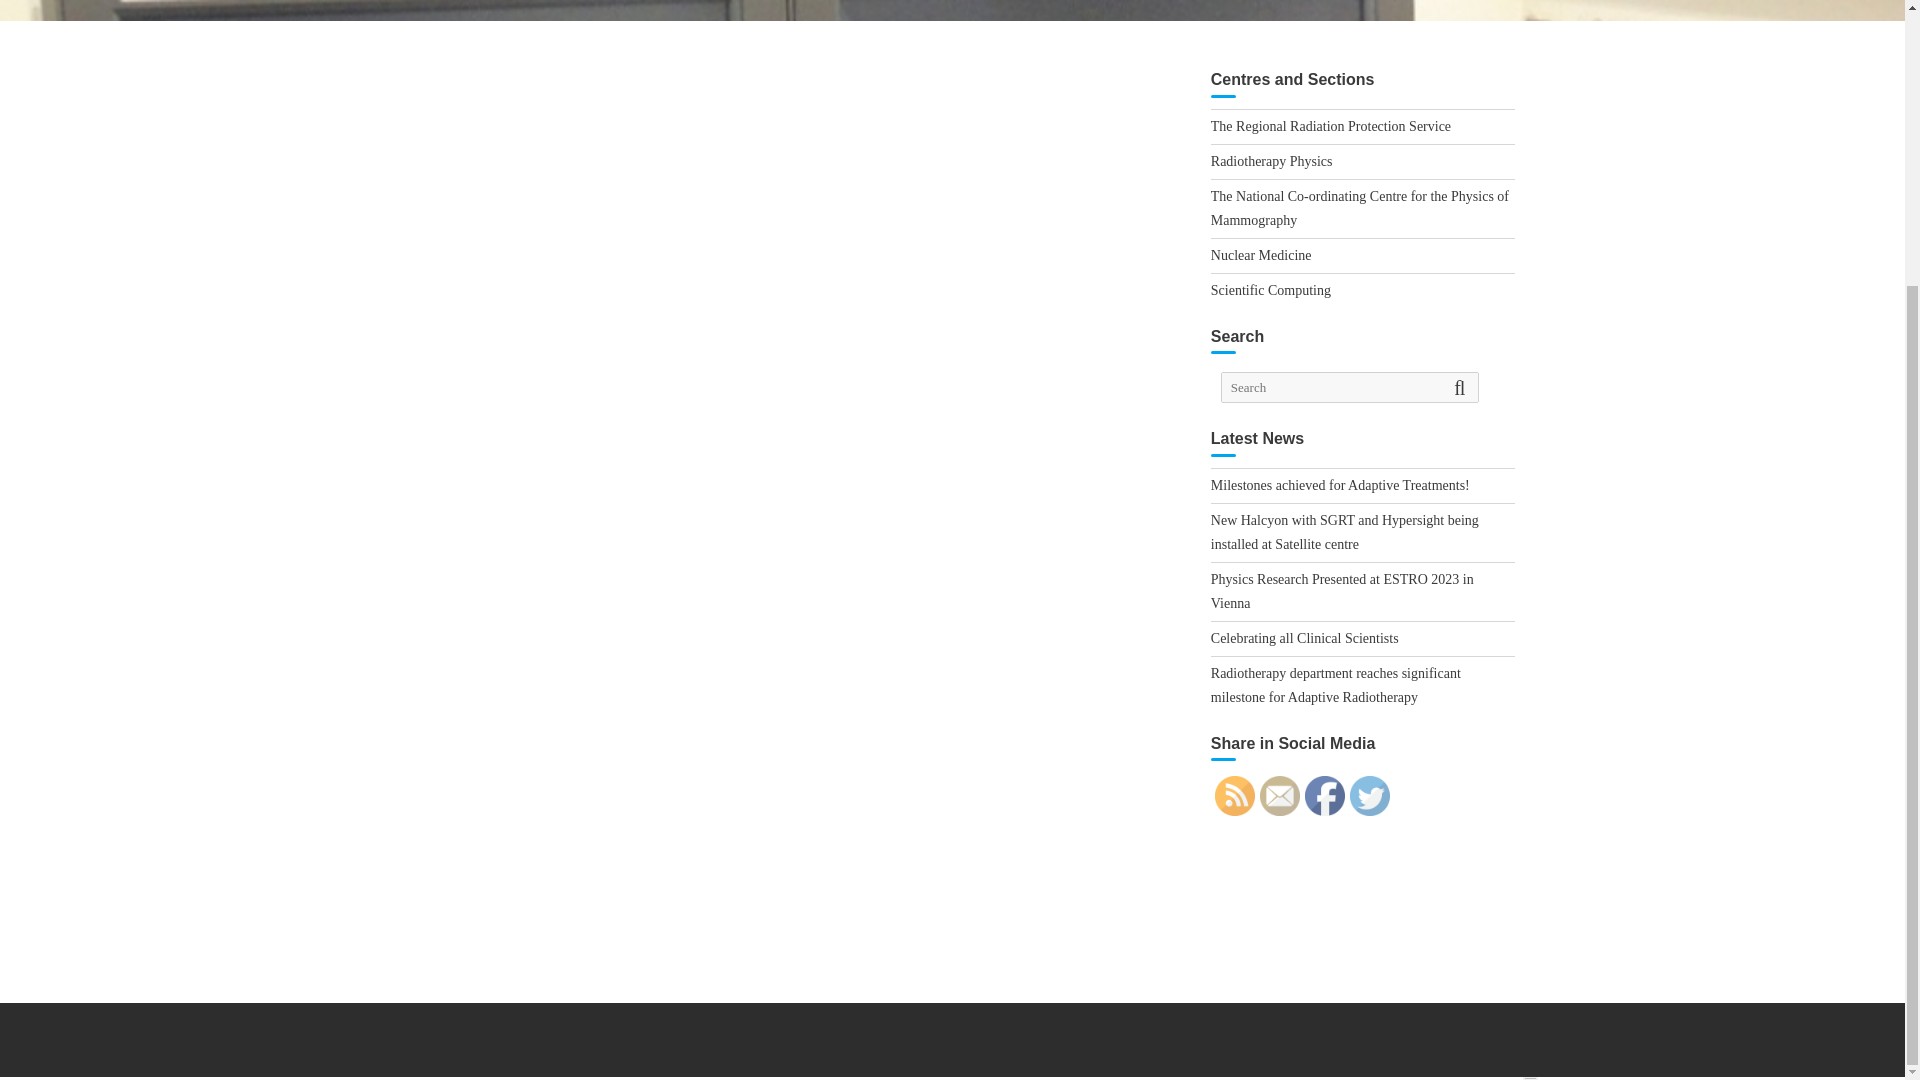 This screenshot has width=1920, height=1080. Describe the element at coordinates (1340, 485) in the screenshot. I see `Milestones achieved for Adaptive Treatments!` at that location.